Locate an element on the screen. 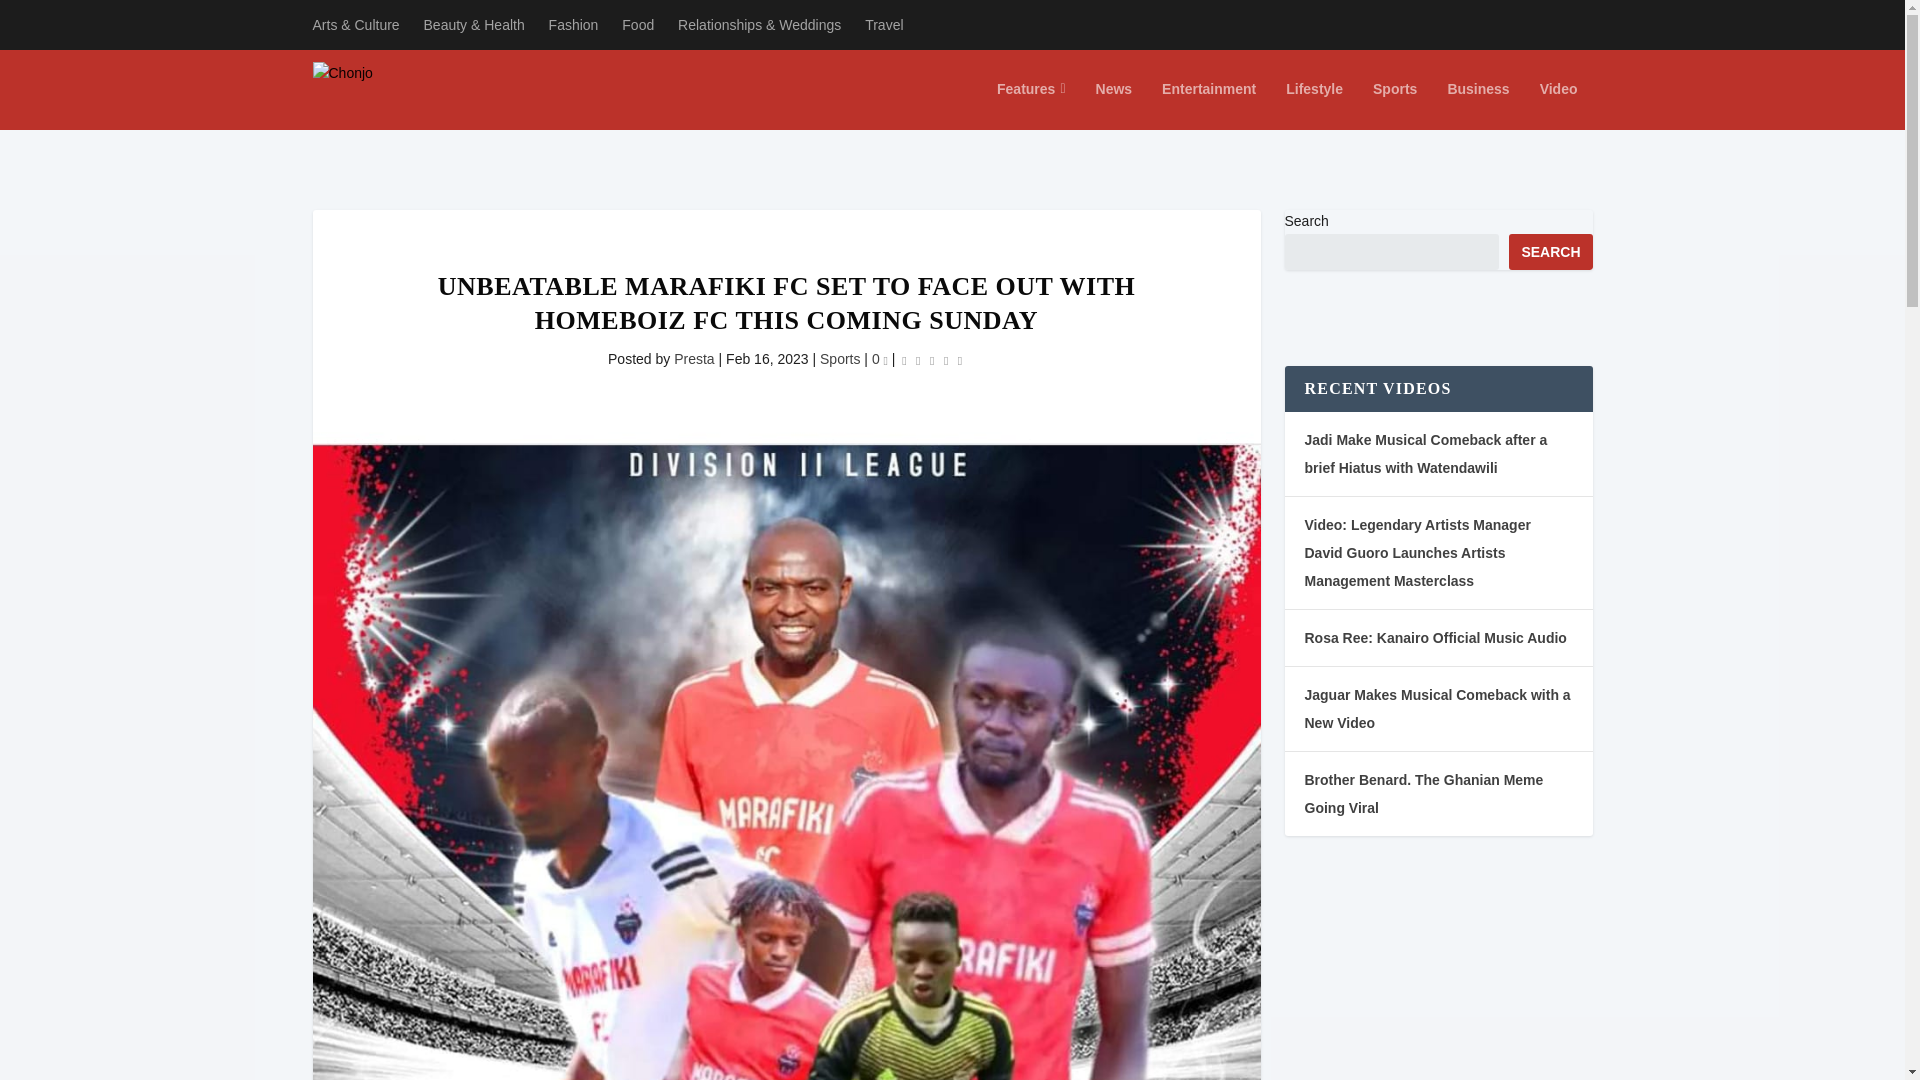 The image size is (1920, 1080). Sports is located at coordinates (840, 359).